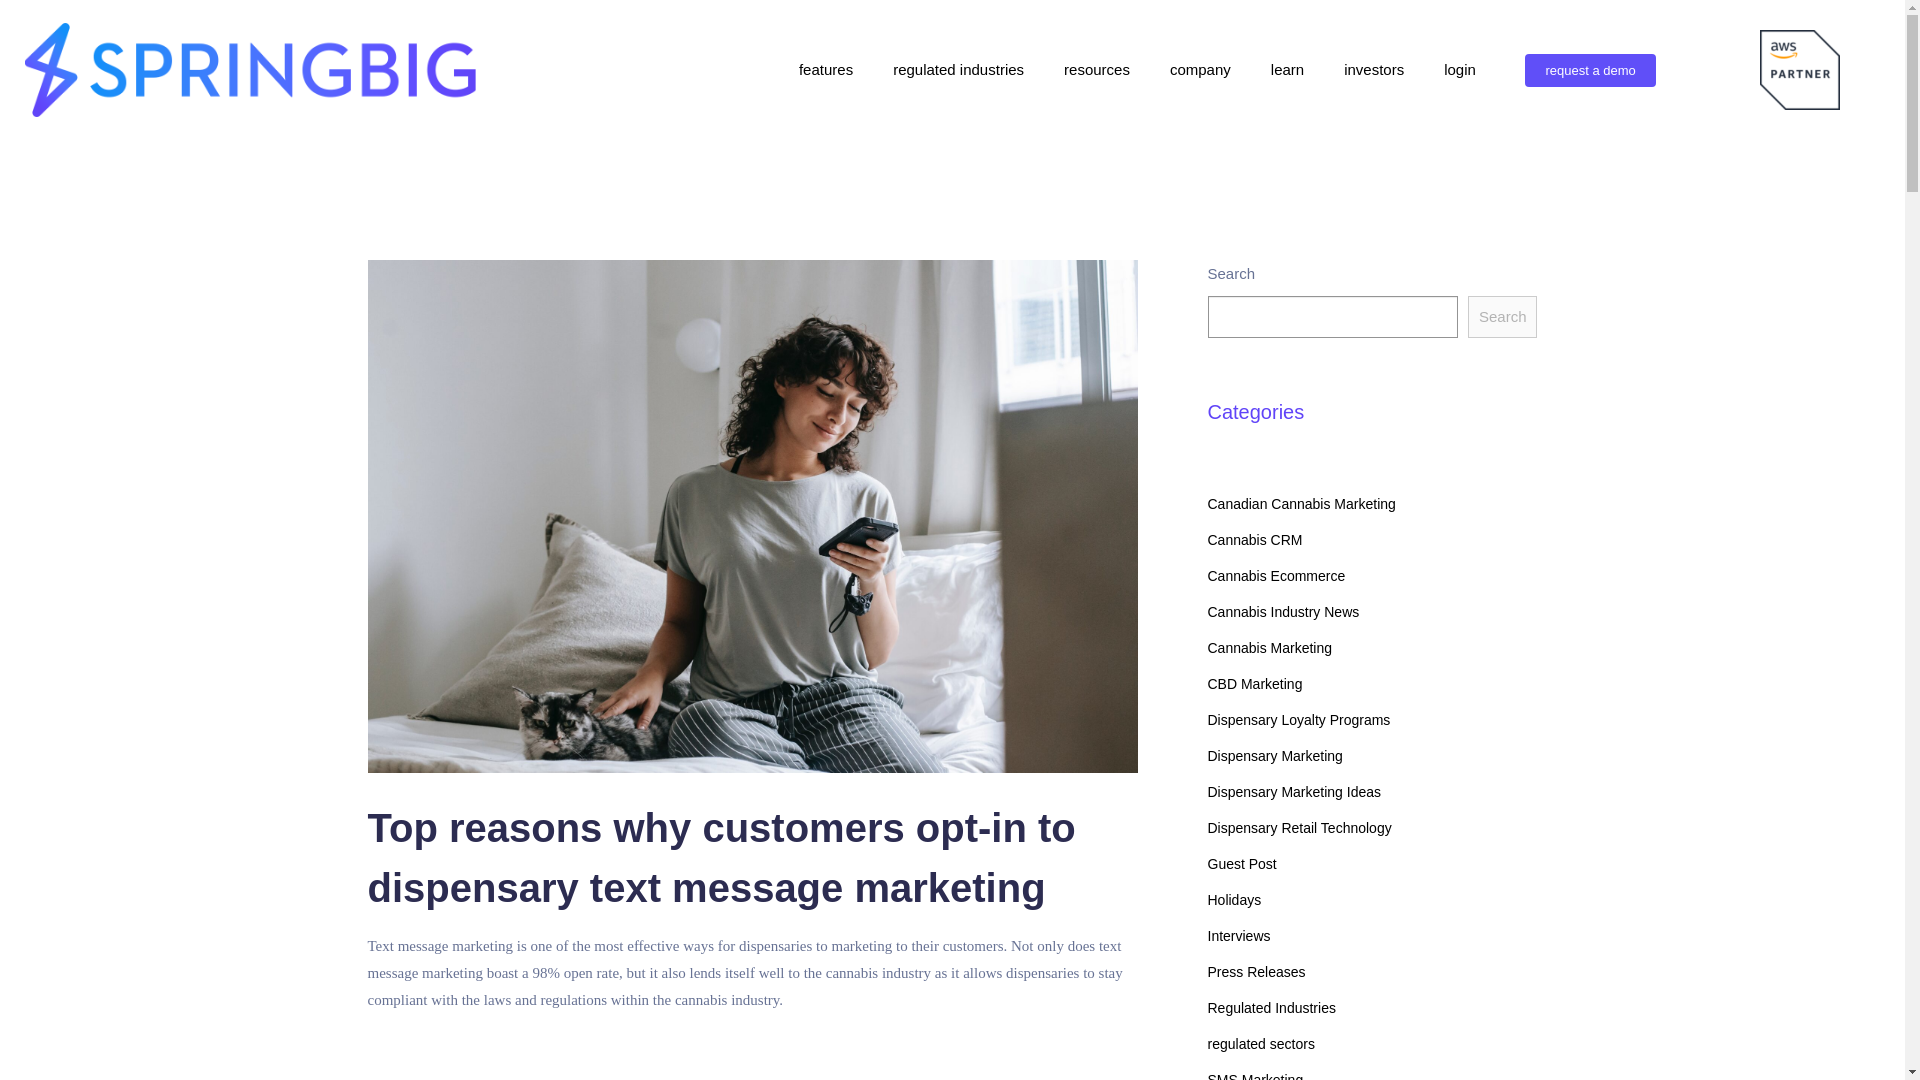 Image resolution: width=1920 pixels, height=1080 pixels. I want to click on features, so click(826, 70).